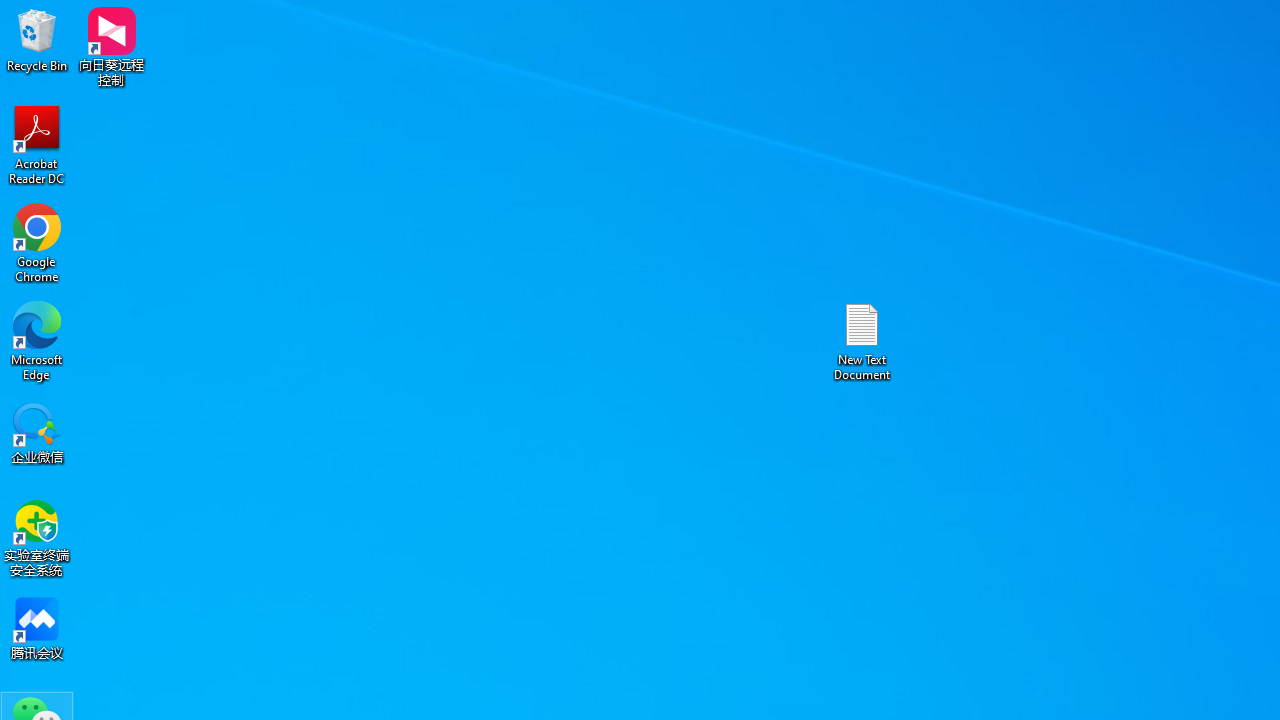 Image resolution: width=1280 pixels, height=720 pixels. Describe the element at coordinates (862, 340) in the screenshot. I see `New Text Document` at that location.